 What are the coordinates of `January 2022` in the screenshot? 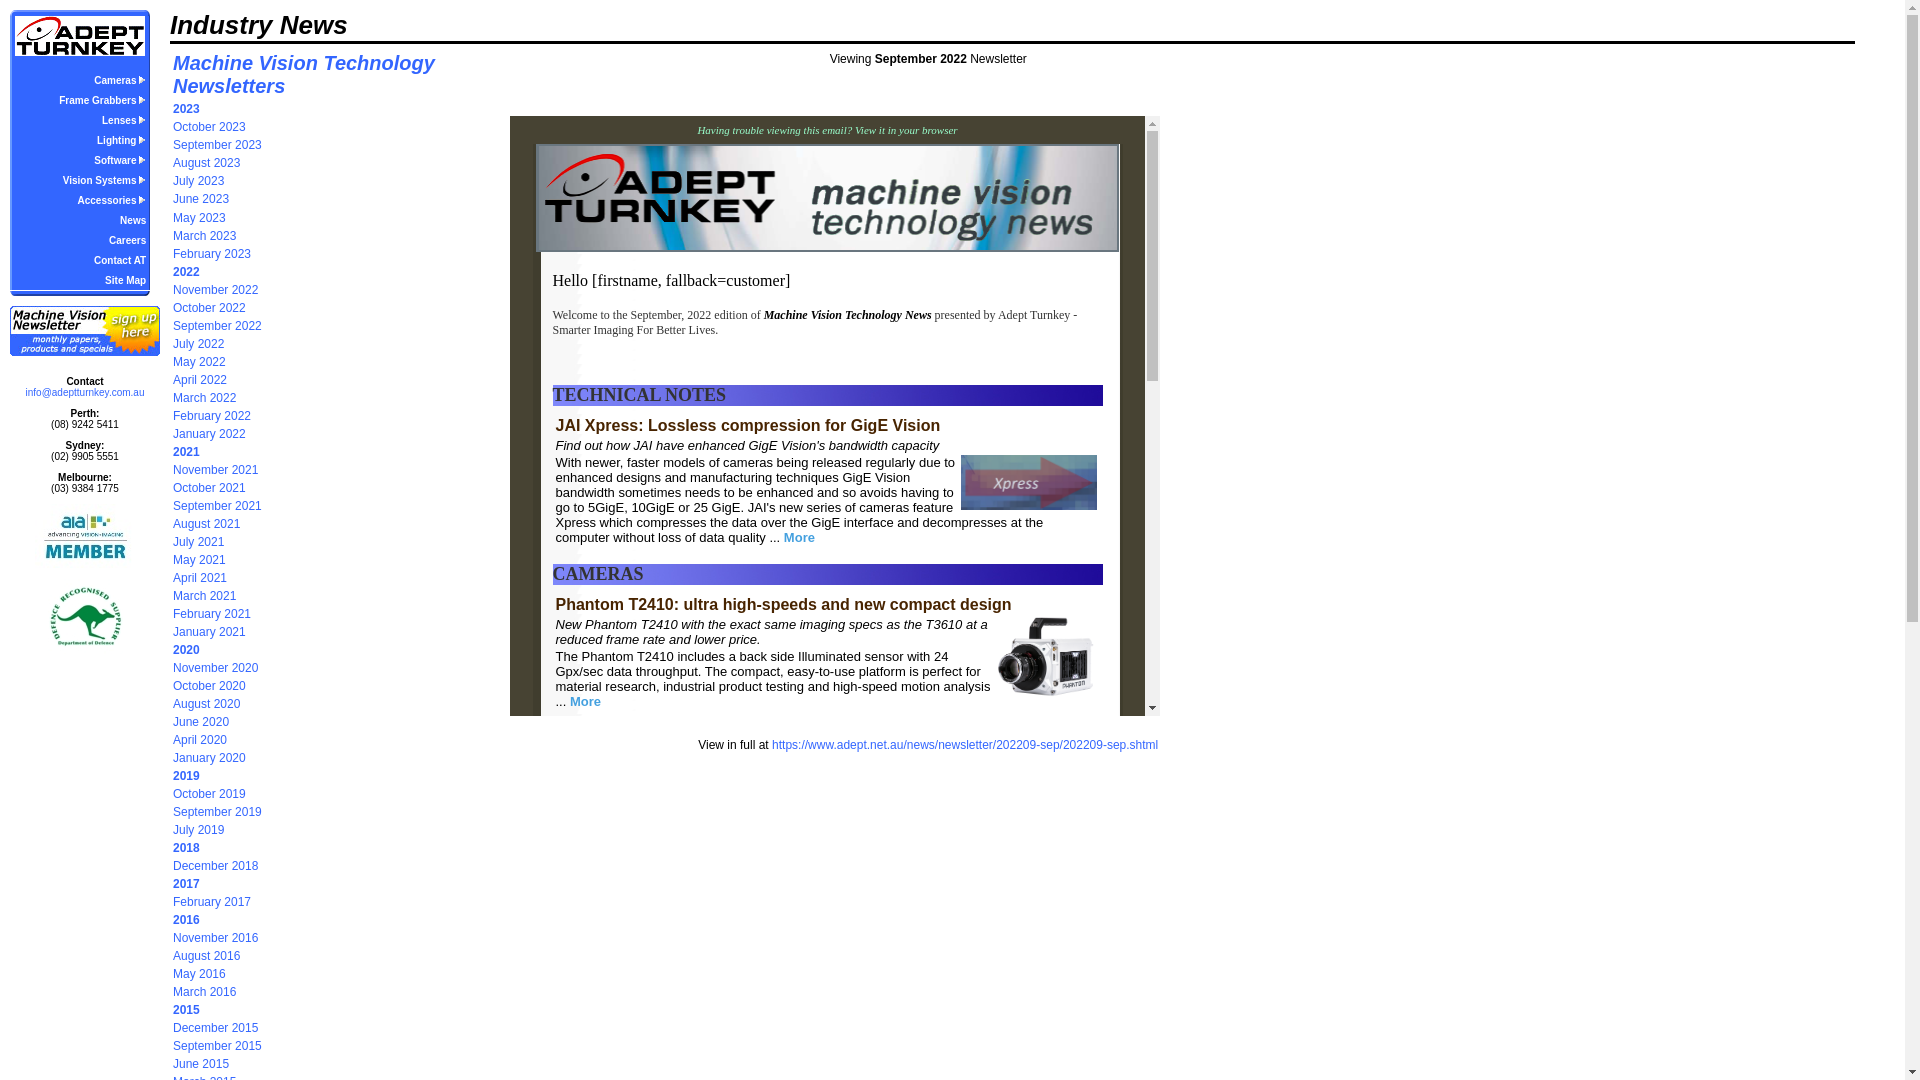 It's located at (209, 434).